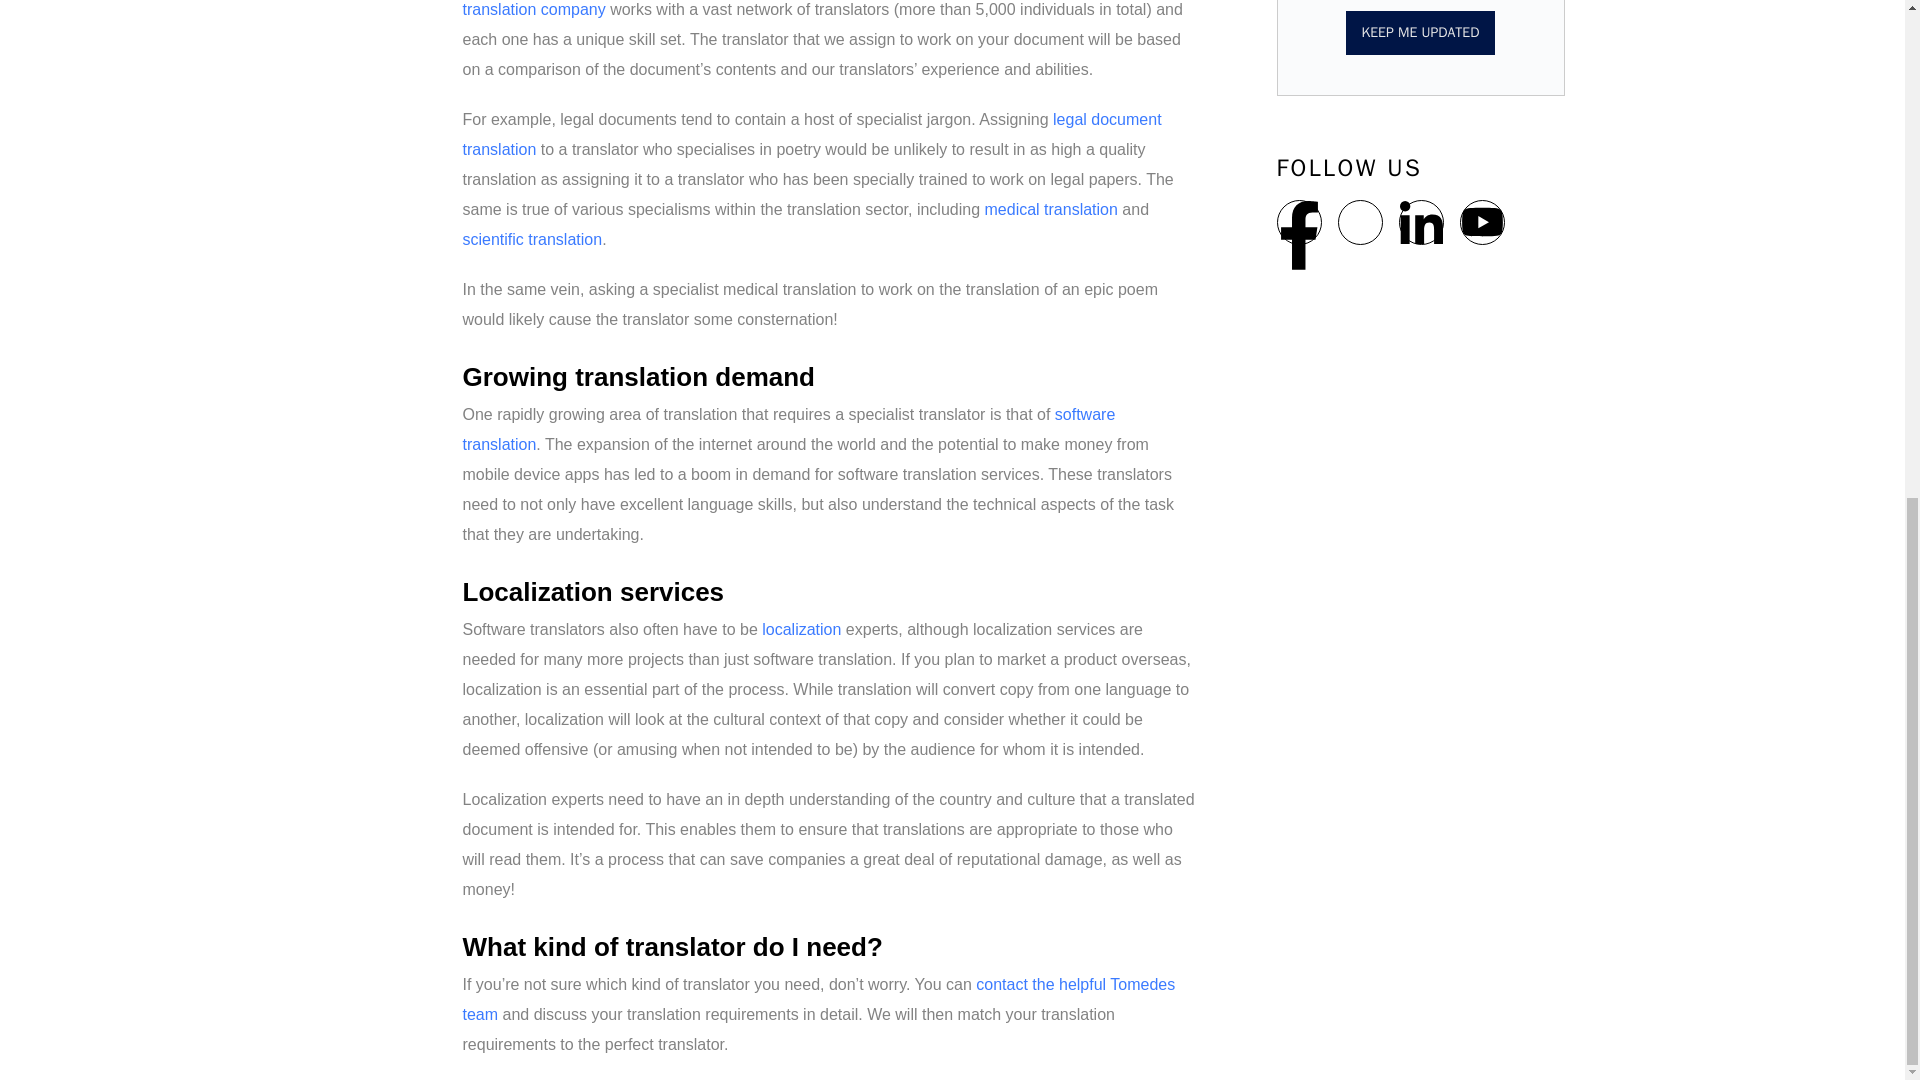 Image resolution: width=1920 pixels, height=1080 pixels. I want to click on Our translation company, so click(797, 9).